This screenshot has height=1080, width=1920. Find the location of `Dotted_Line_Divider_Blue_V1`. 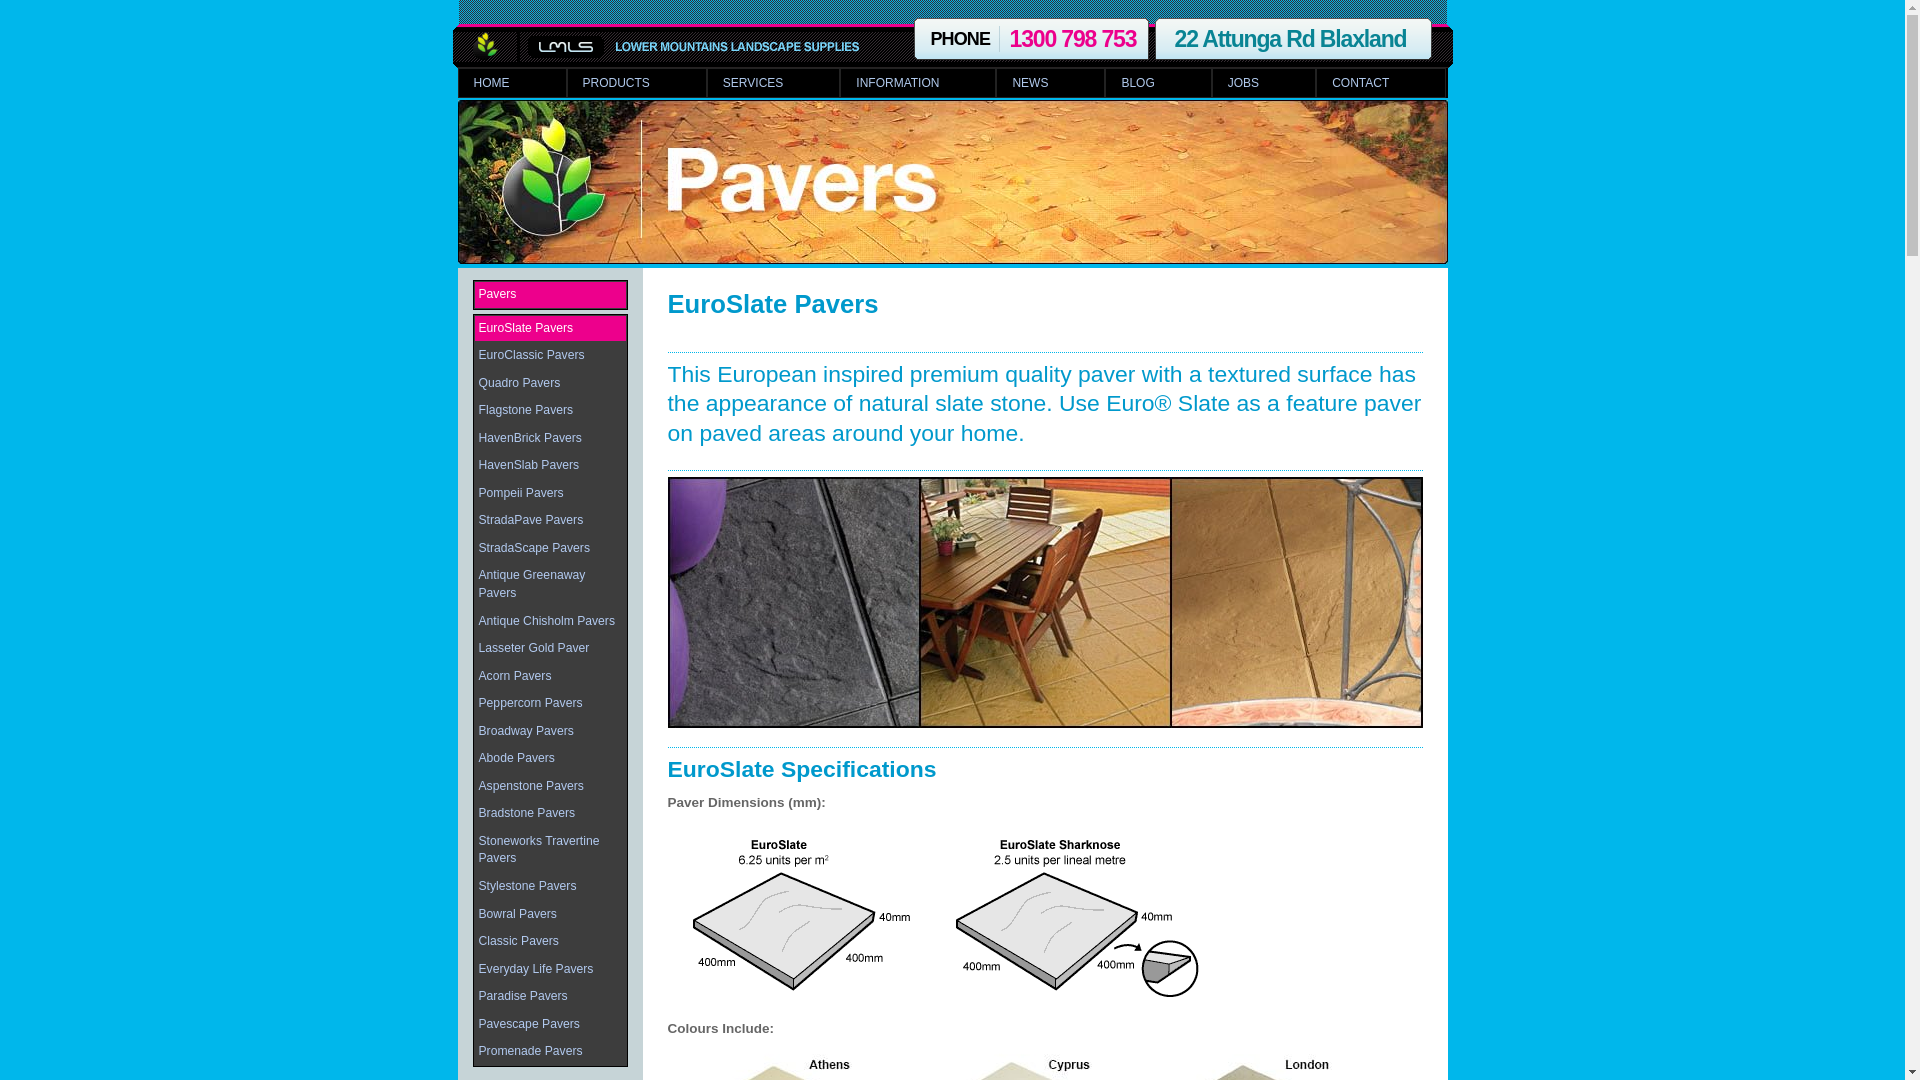

Dotted_Line_Divider_Blue_V1 is located at coordinates (1046, 748).